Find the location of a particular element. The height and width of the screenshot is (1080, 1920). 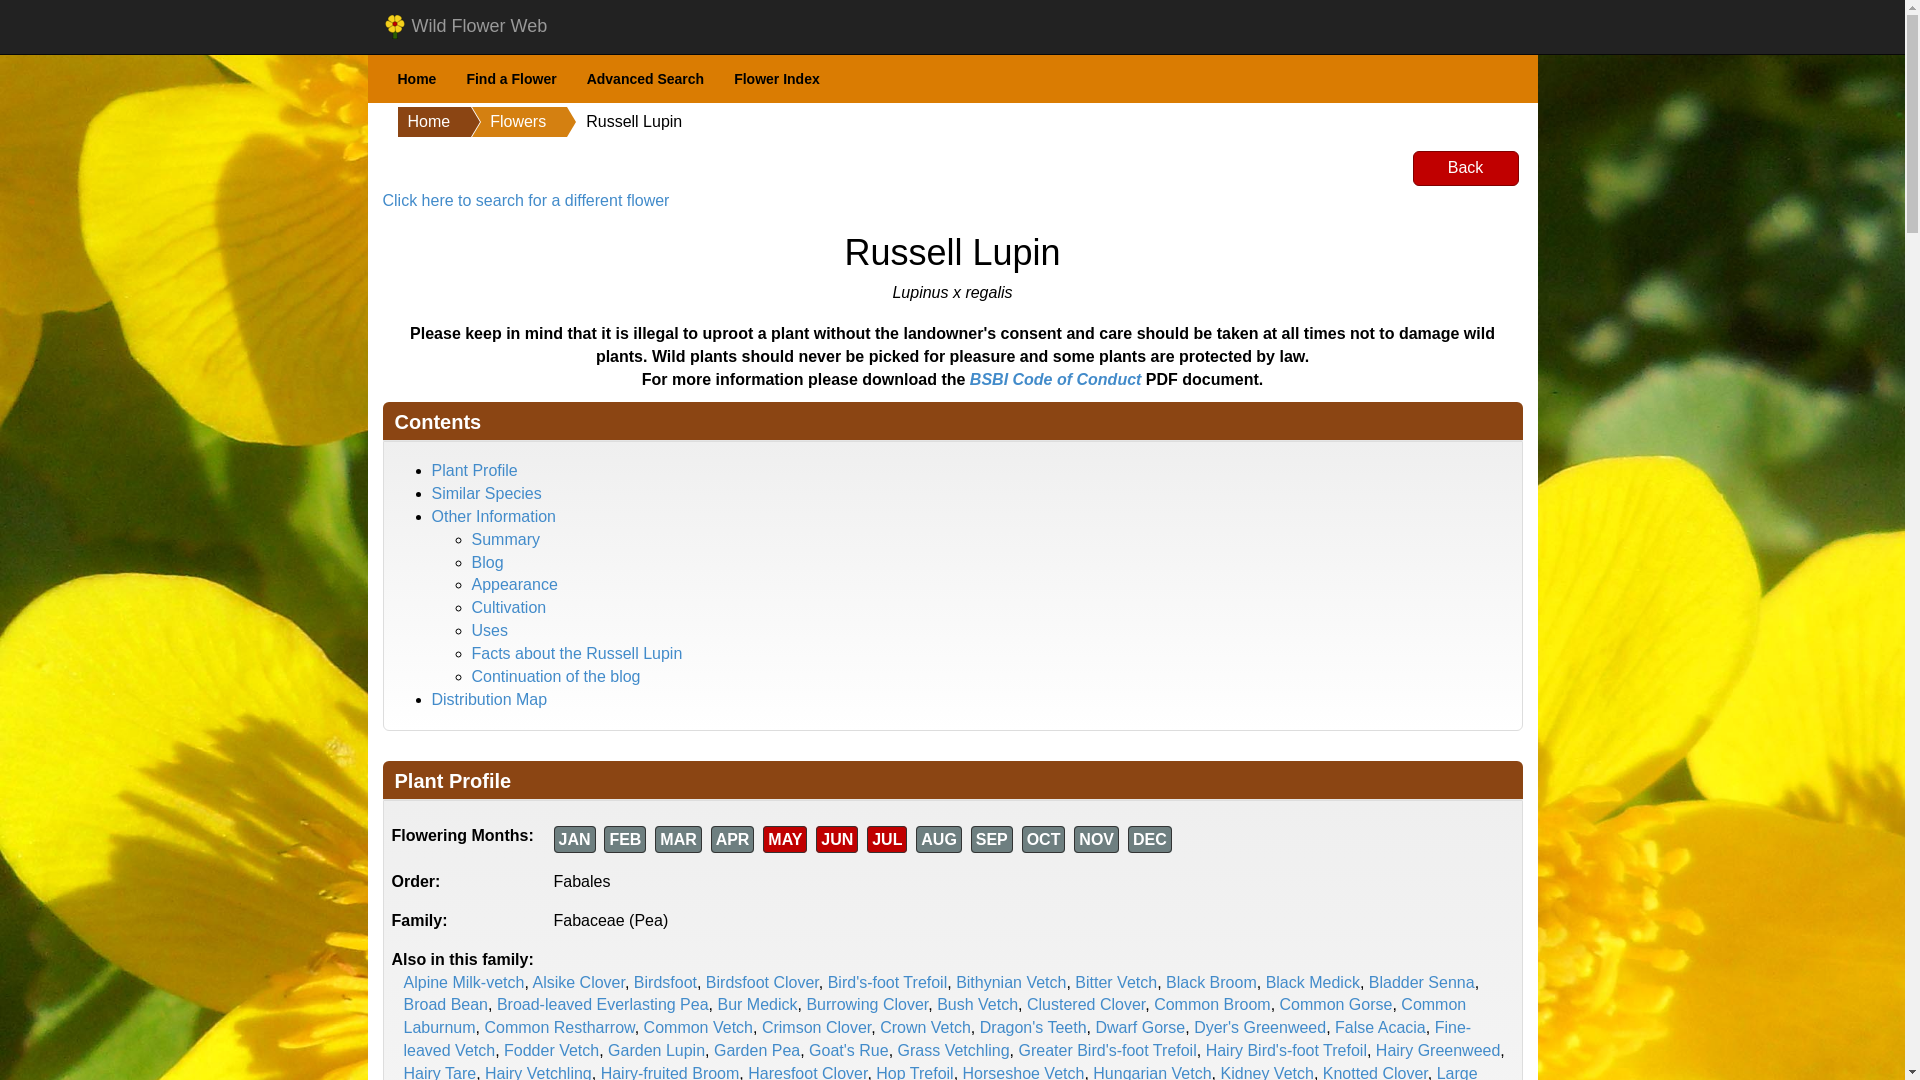

Bush Vetch is located at coordinates (976, 1004).